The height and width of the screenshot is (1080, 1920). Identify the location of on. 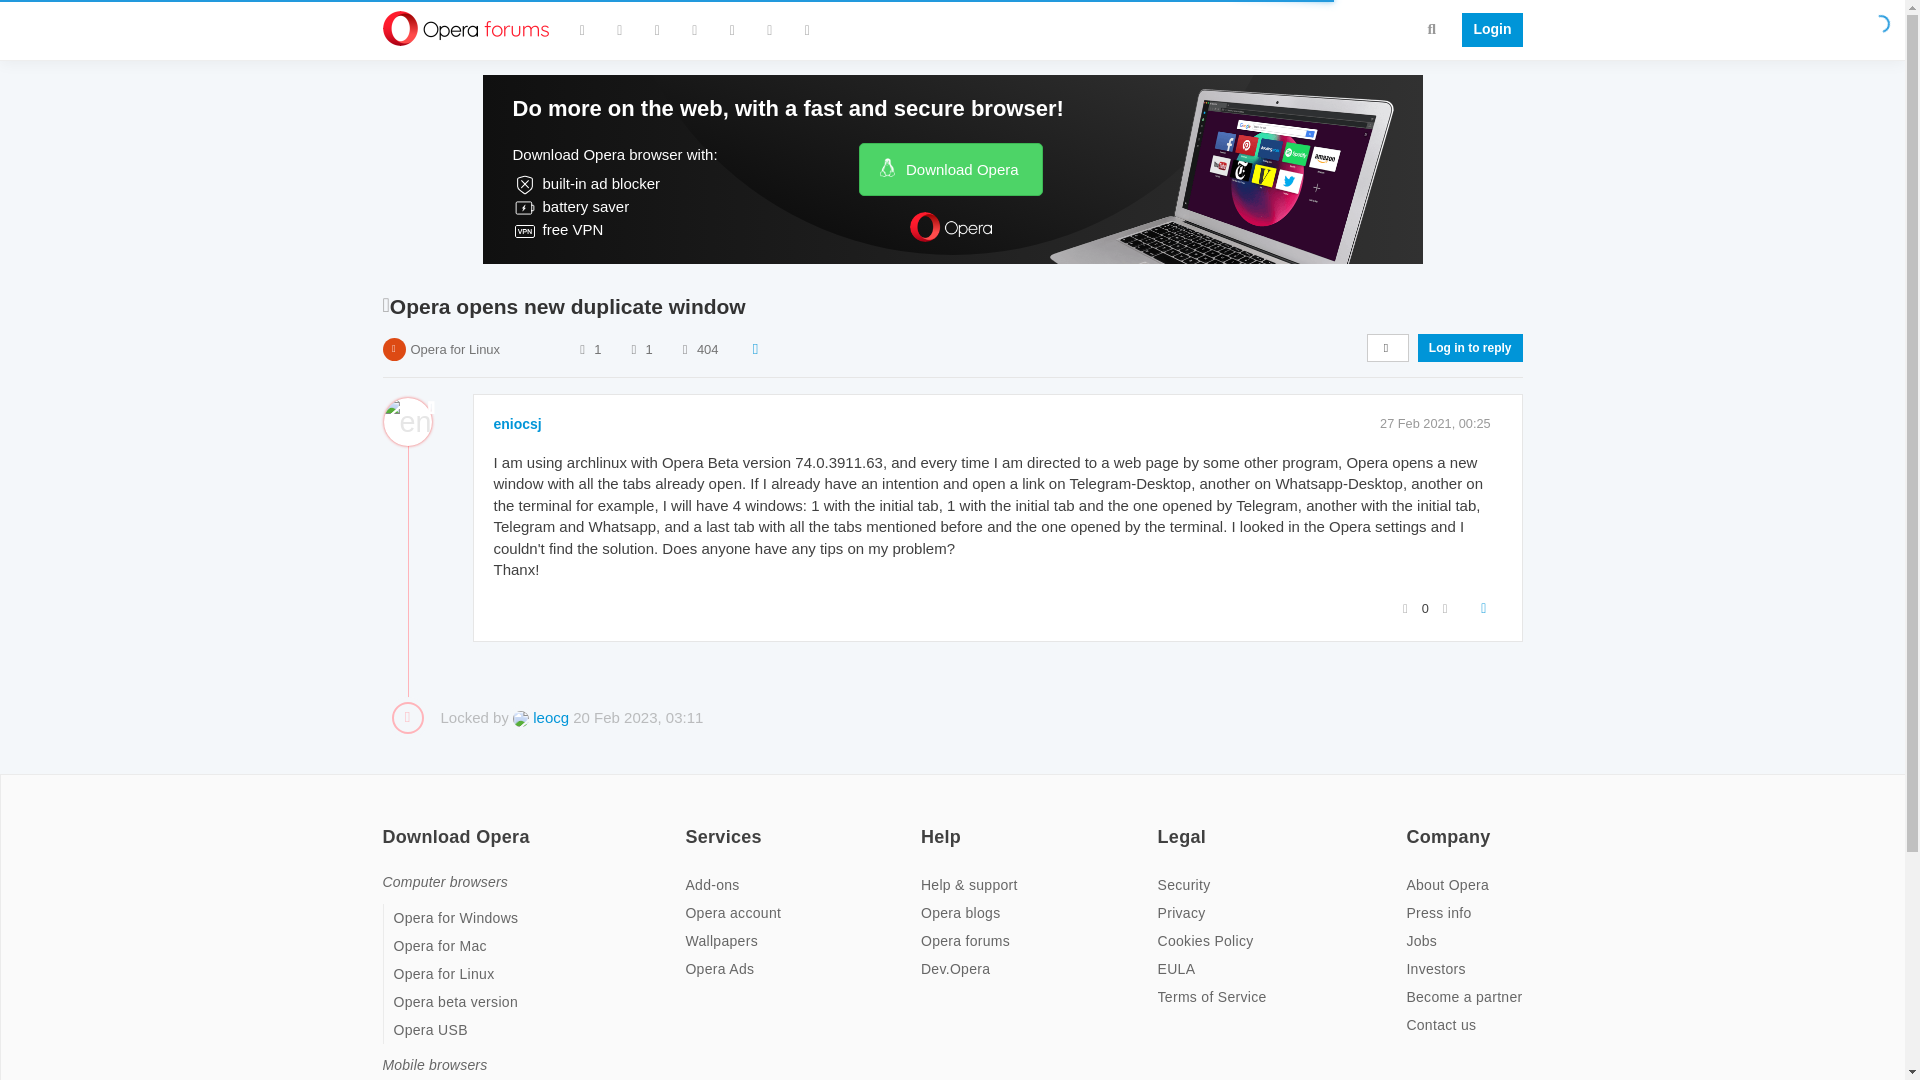
(927, 824).